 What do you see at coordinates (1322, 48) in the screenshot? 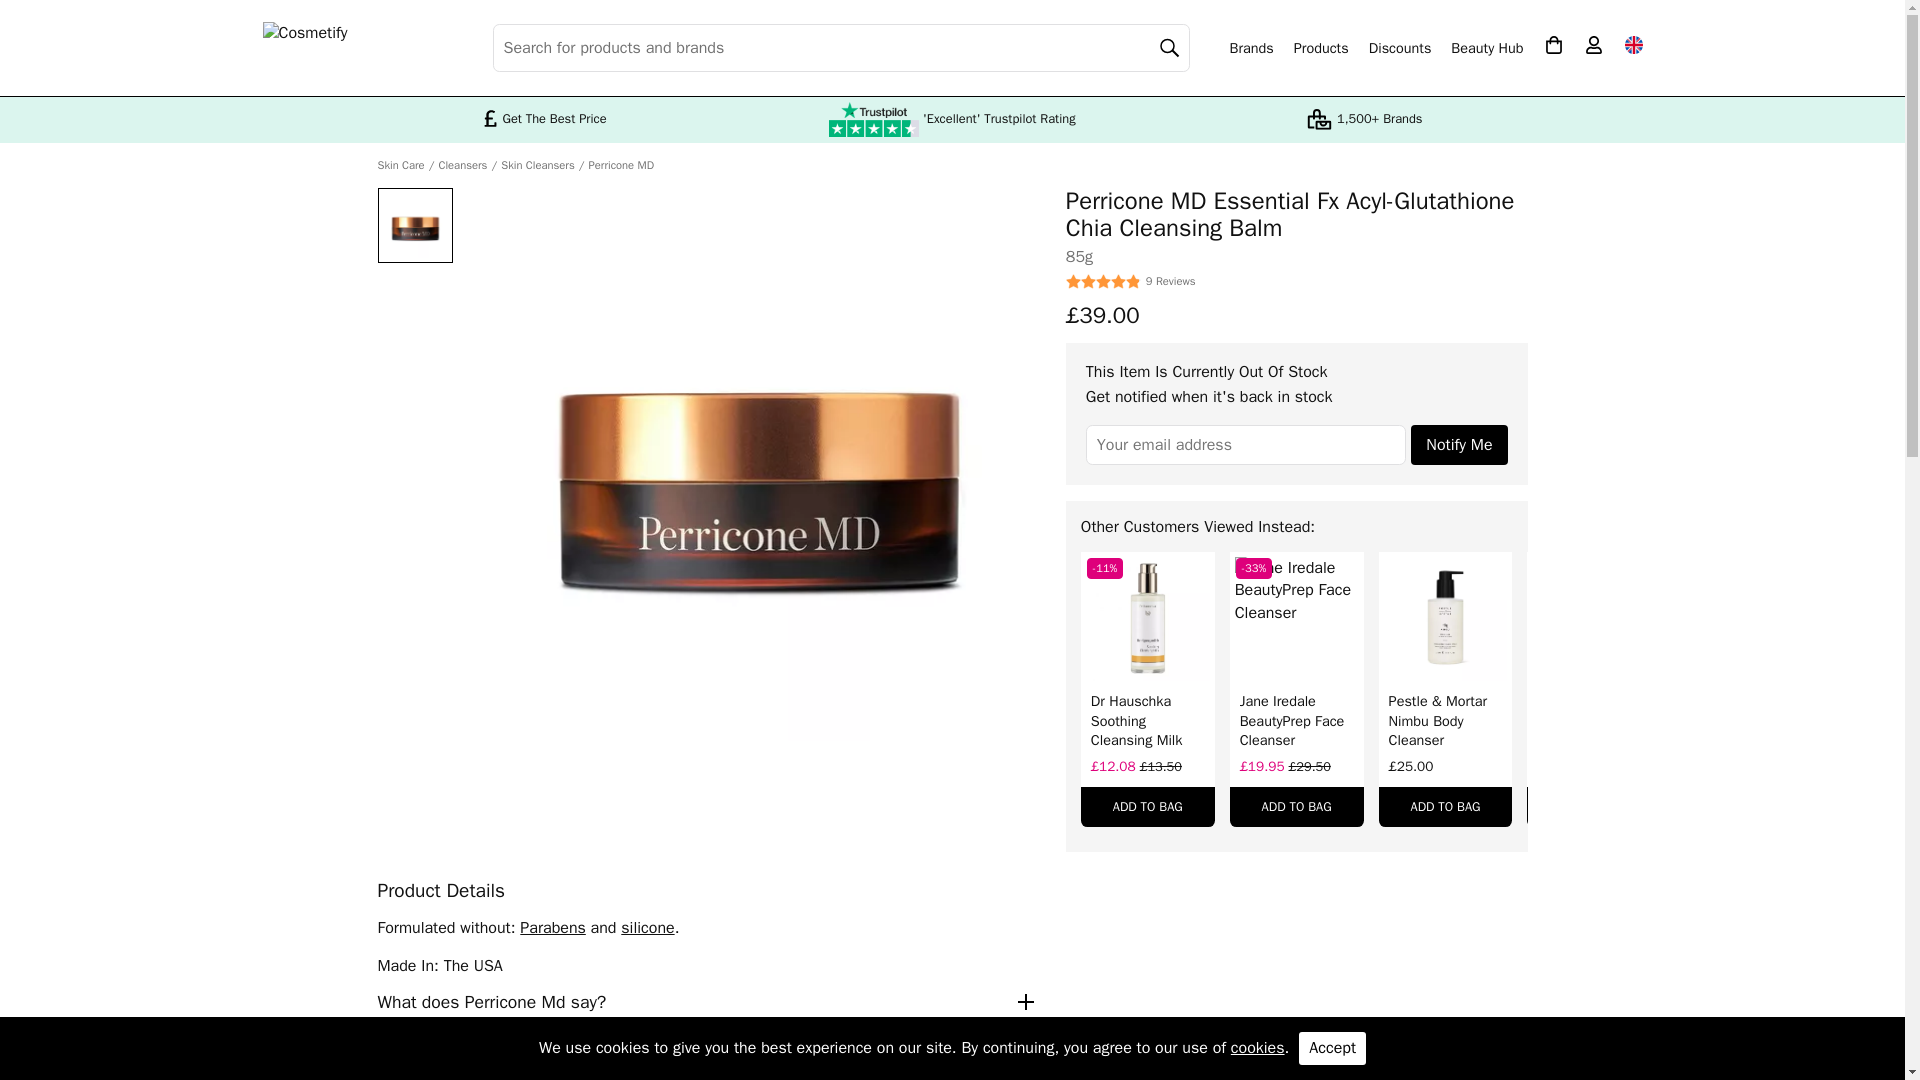
I see `Products` at bounding box center [1322, 48].